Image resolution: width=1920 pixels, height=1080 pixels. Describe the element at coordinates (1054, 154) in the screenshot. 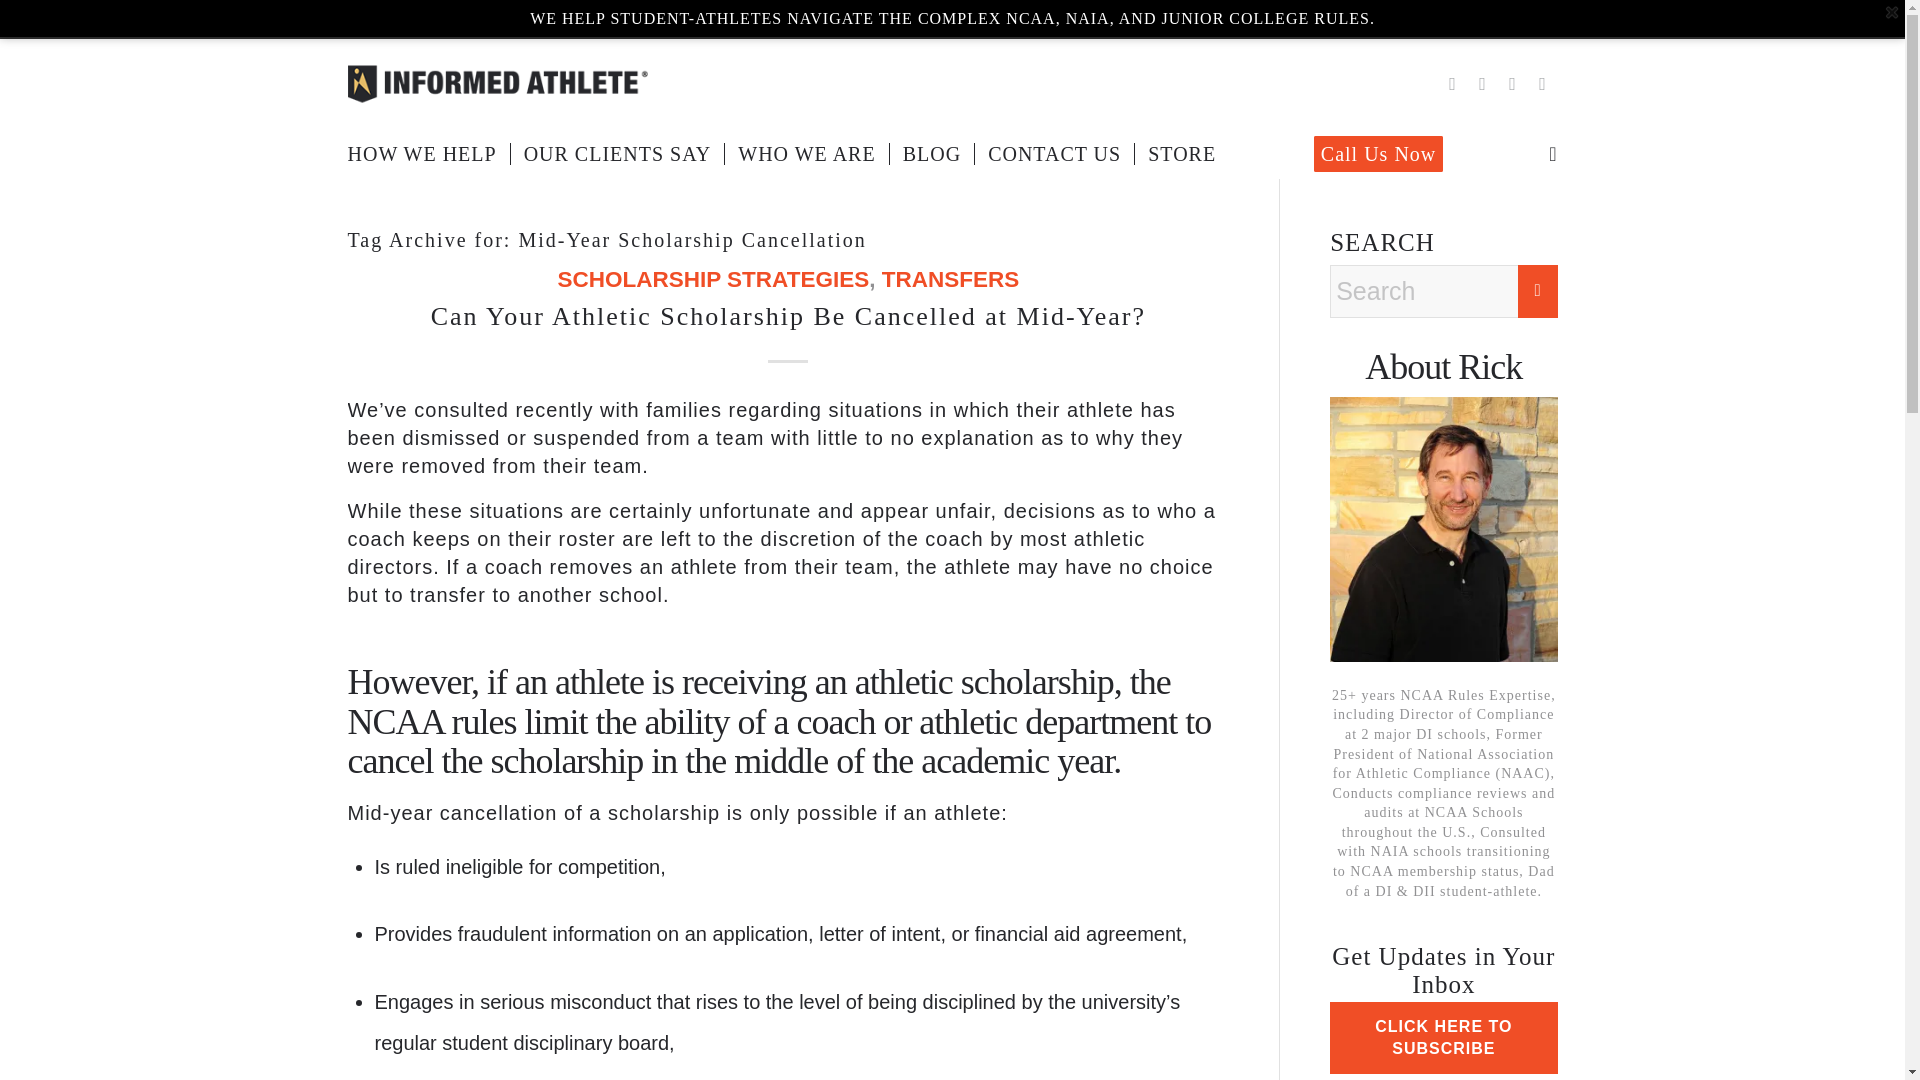

I see `CONTACT US` at that location.